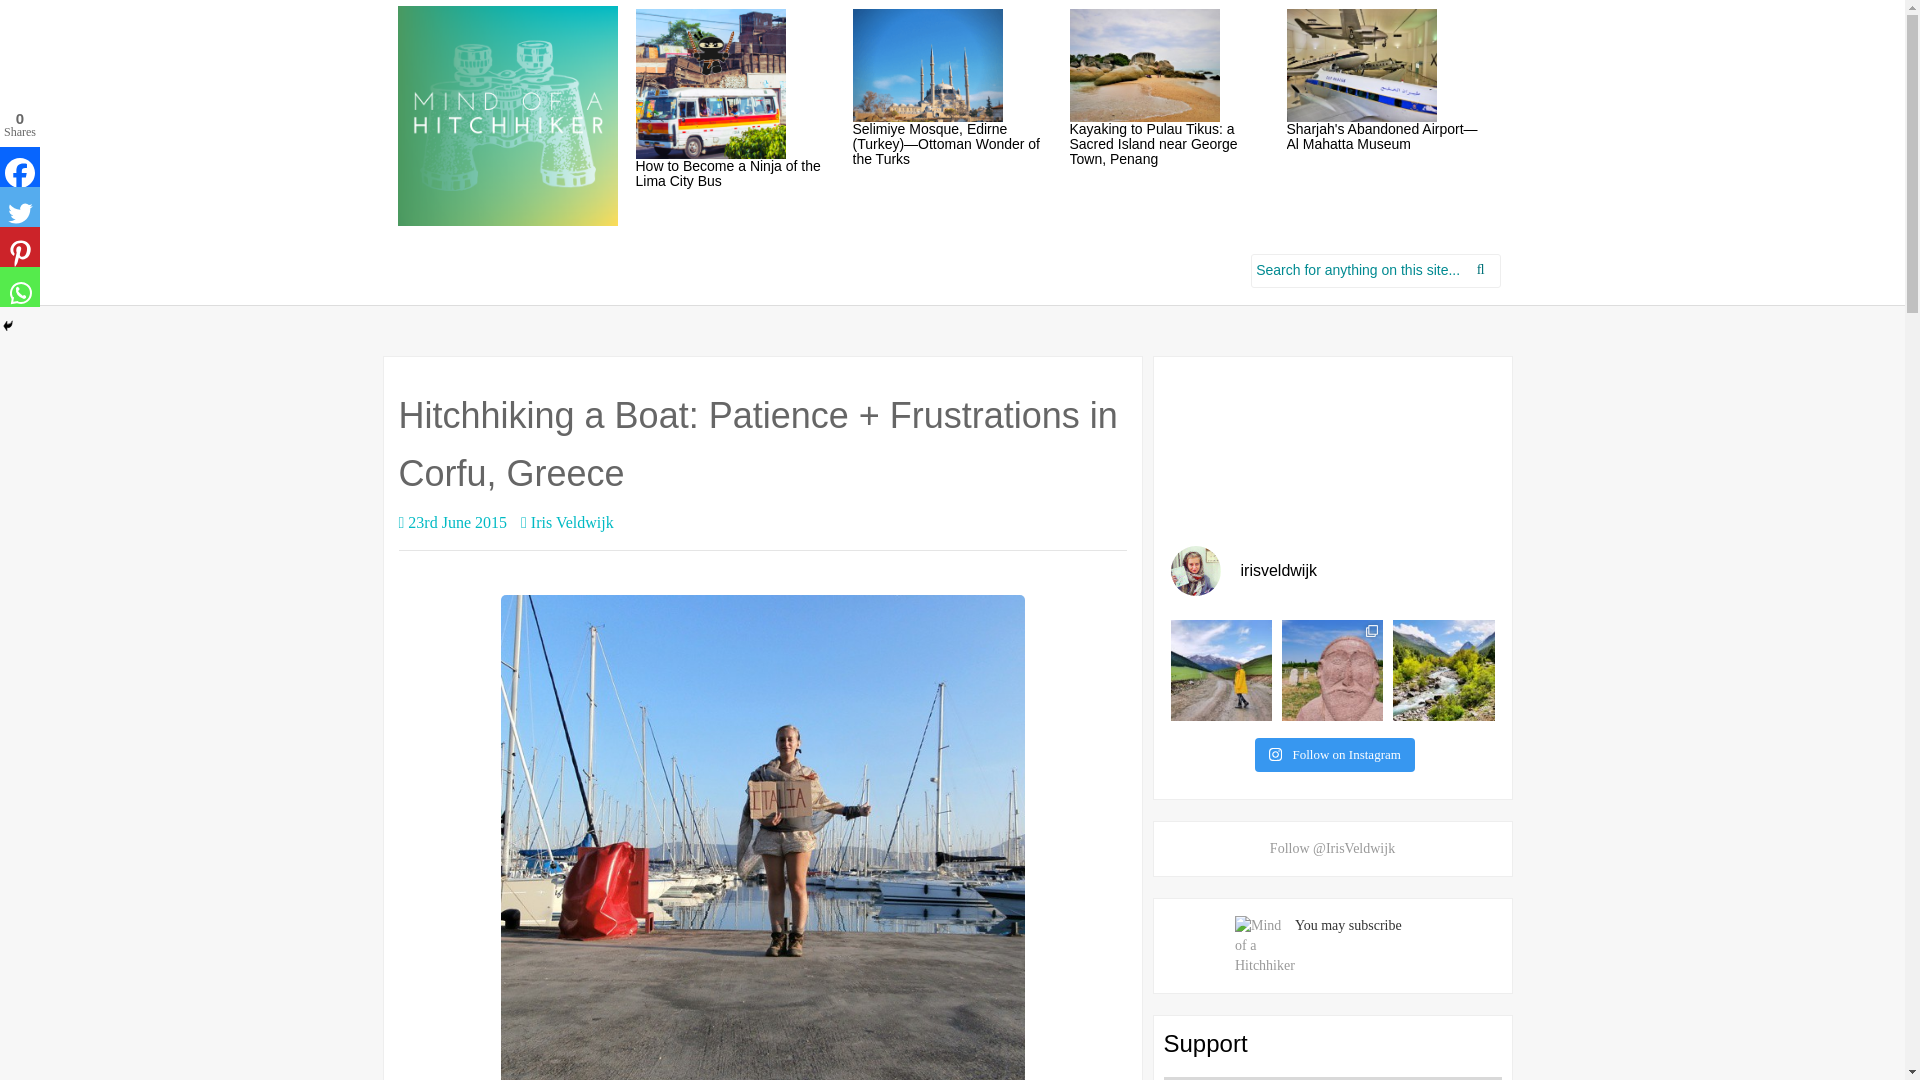 The width and height of the screenshot is (1920, 1080). What do you see at coordinates (508, 114) in the screenshot?
I see `Mind of a Hitchhiker` at bounding box center [508, 114].